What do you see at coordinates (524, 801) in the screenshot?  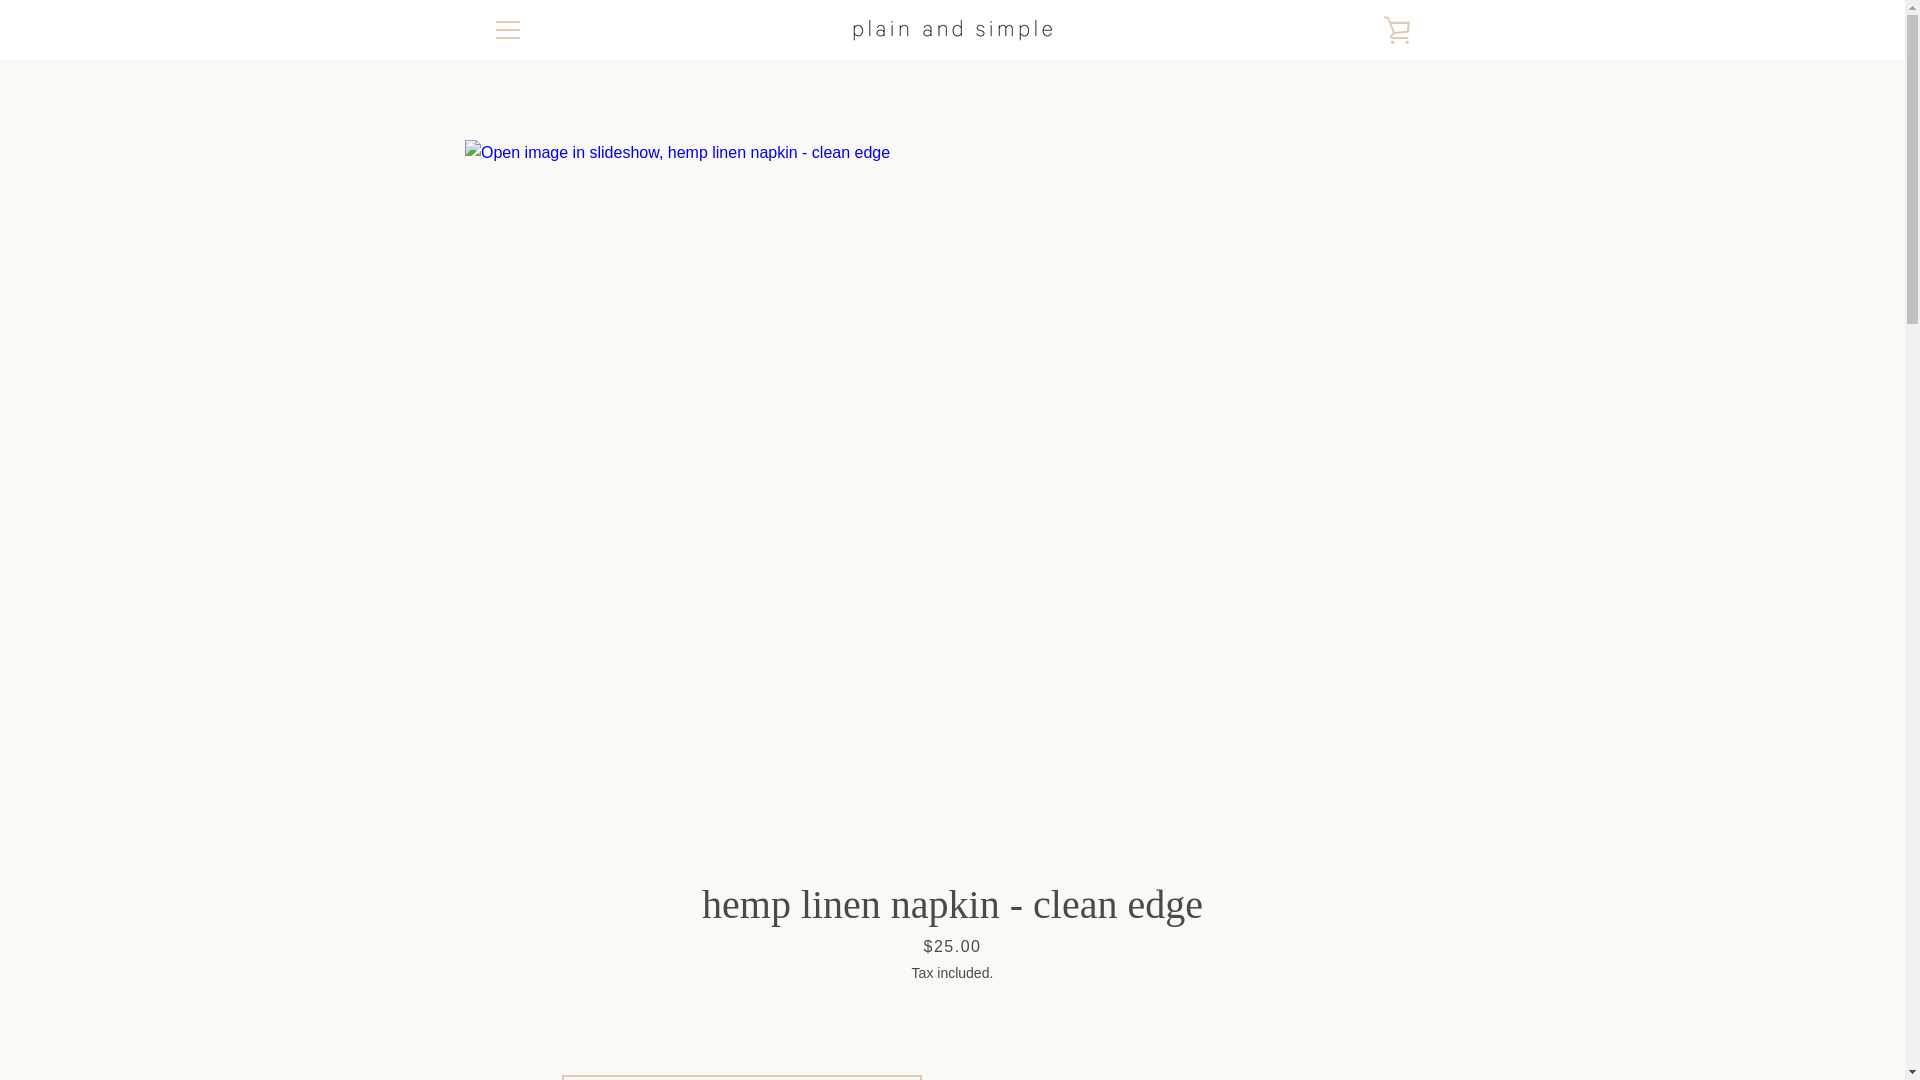 I see `RETURNS` at bounding box center [524, 801].